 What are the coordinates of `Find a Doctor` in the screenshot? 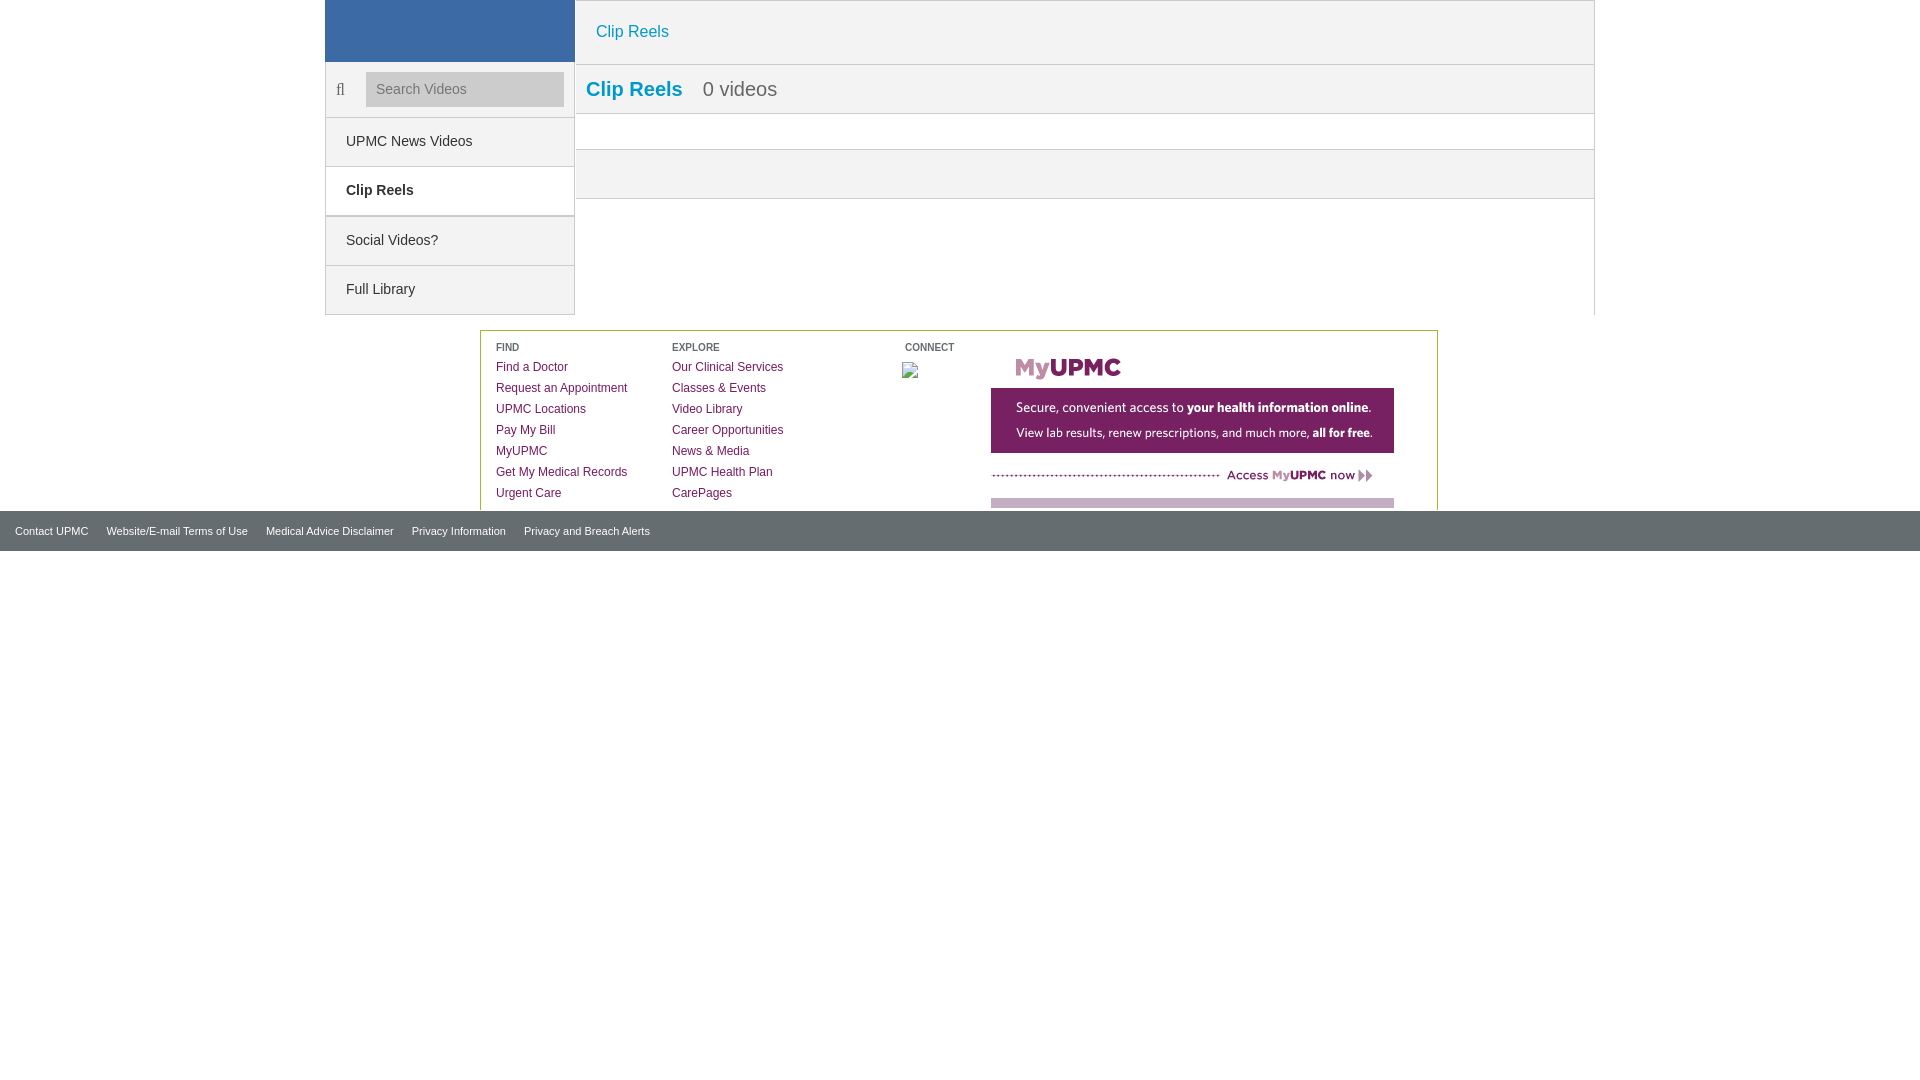 It's located at (536, 366).